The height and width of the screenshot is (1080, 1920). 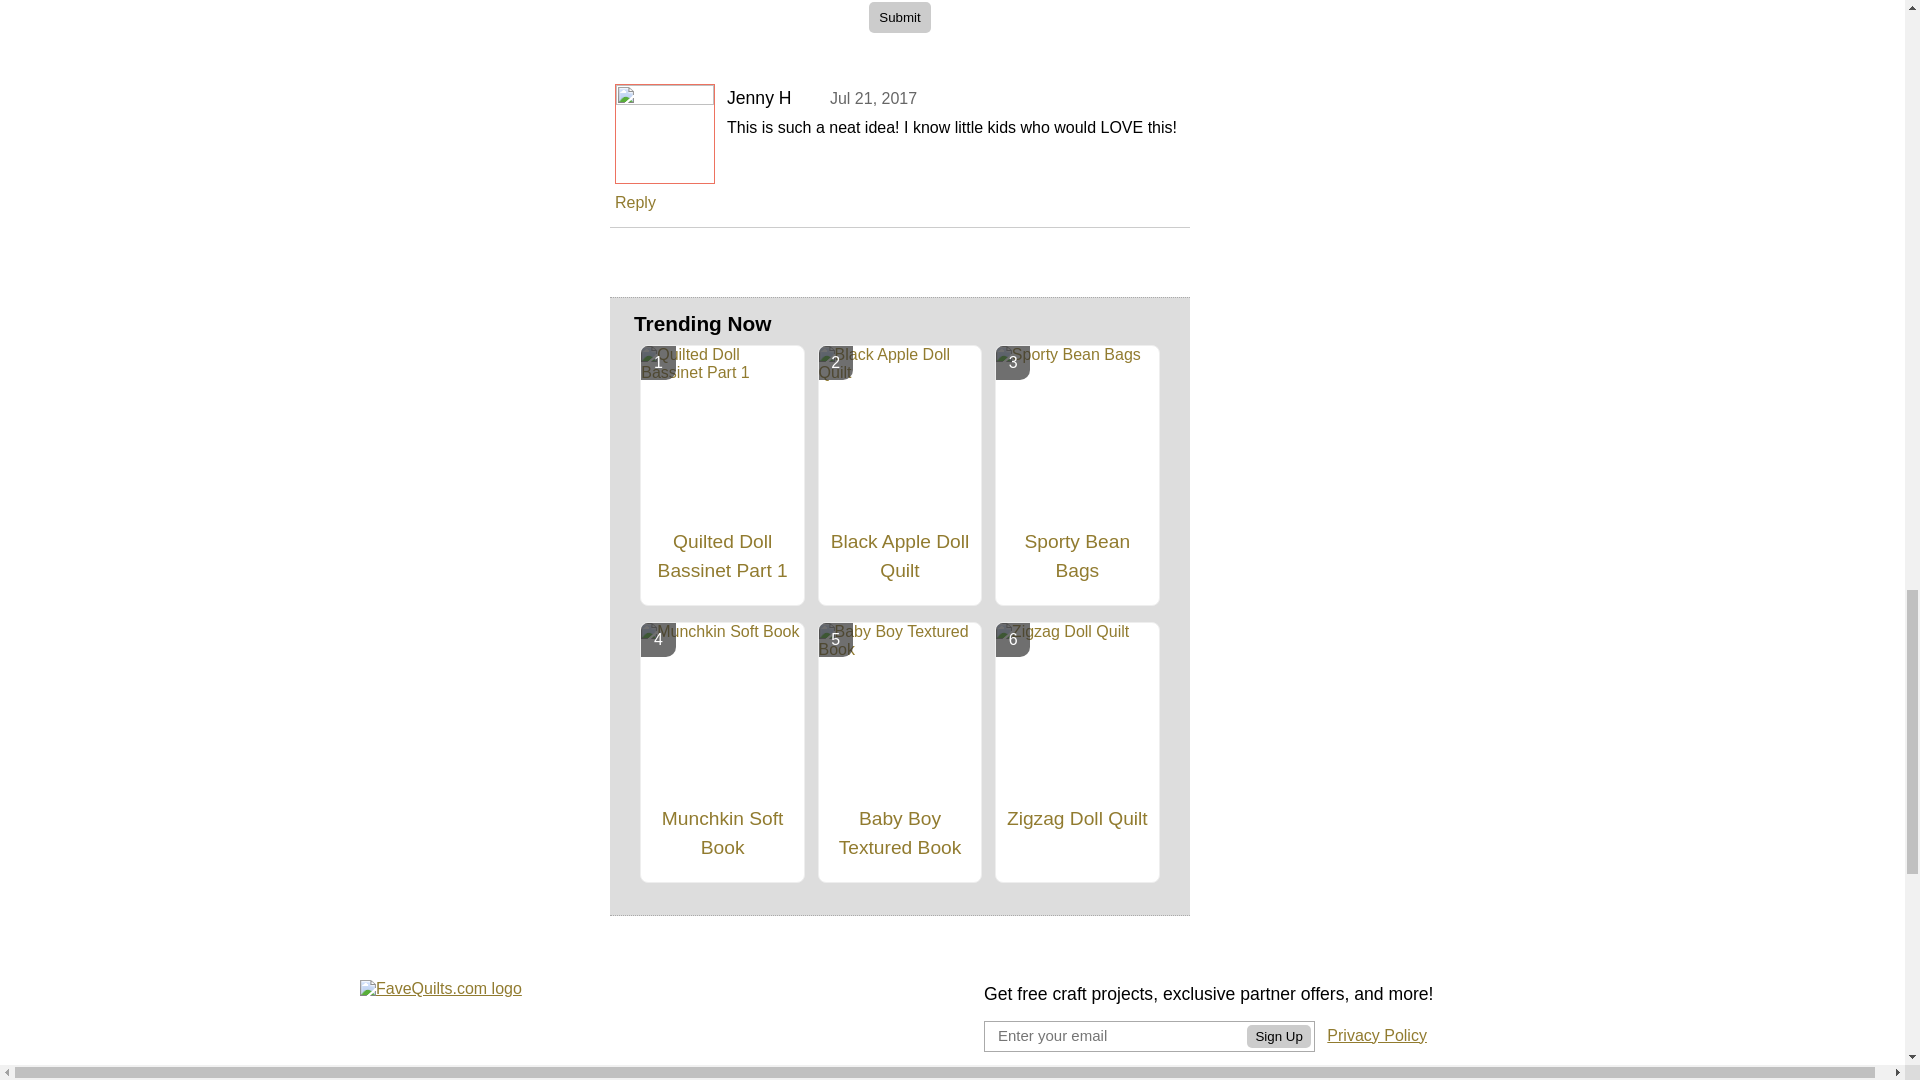 What do you see at coordinates (899, 18) in the screenshot?
I see `Submit` at bounding box center [899, 18].